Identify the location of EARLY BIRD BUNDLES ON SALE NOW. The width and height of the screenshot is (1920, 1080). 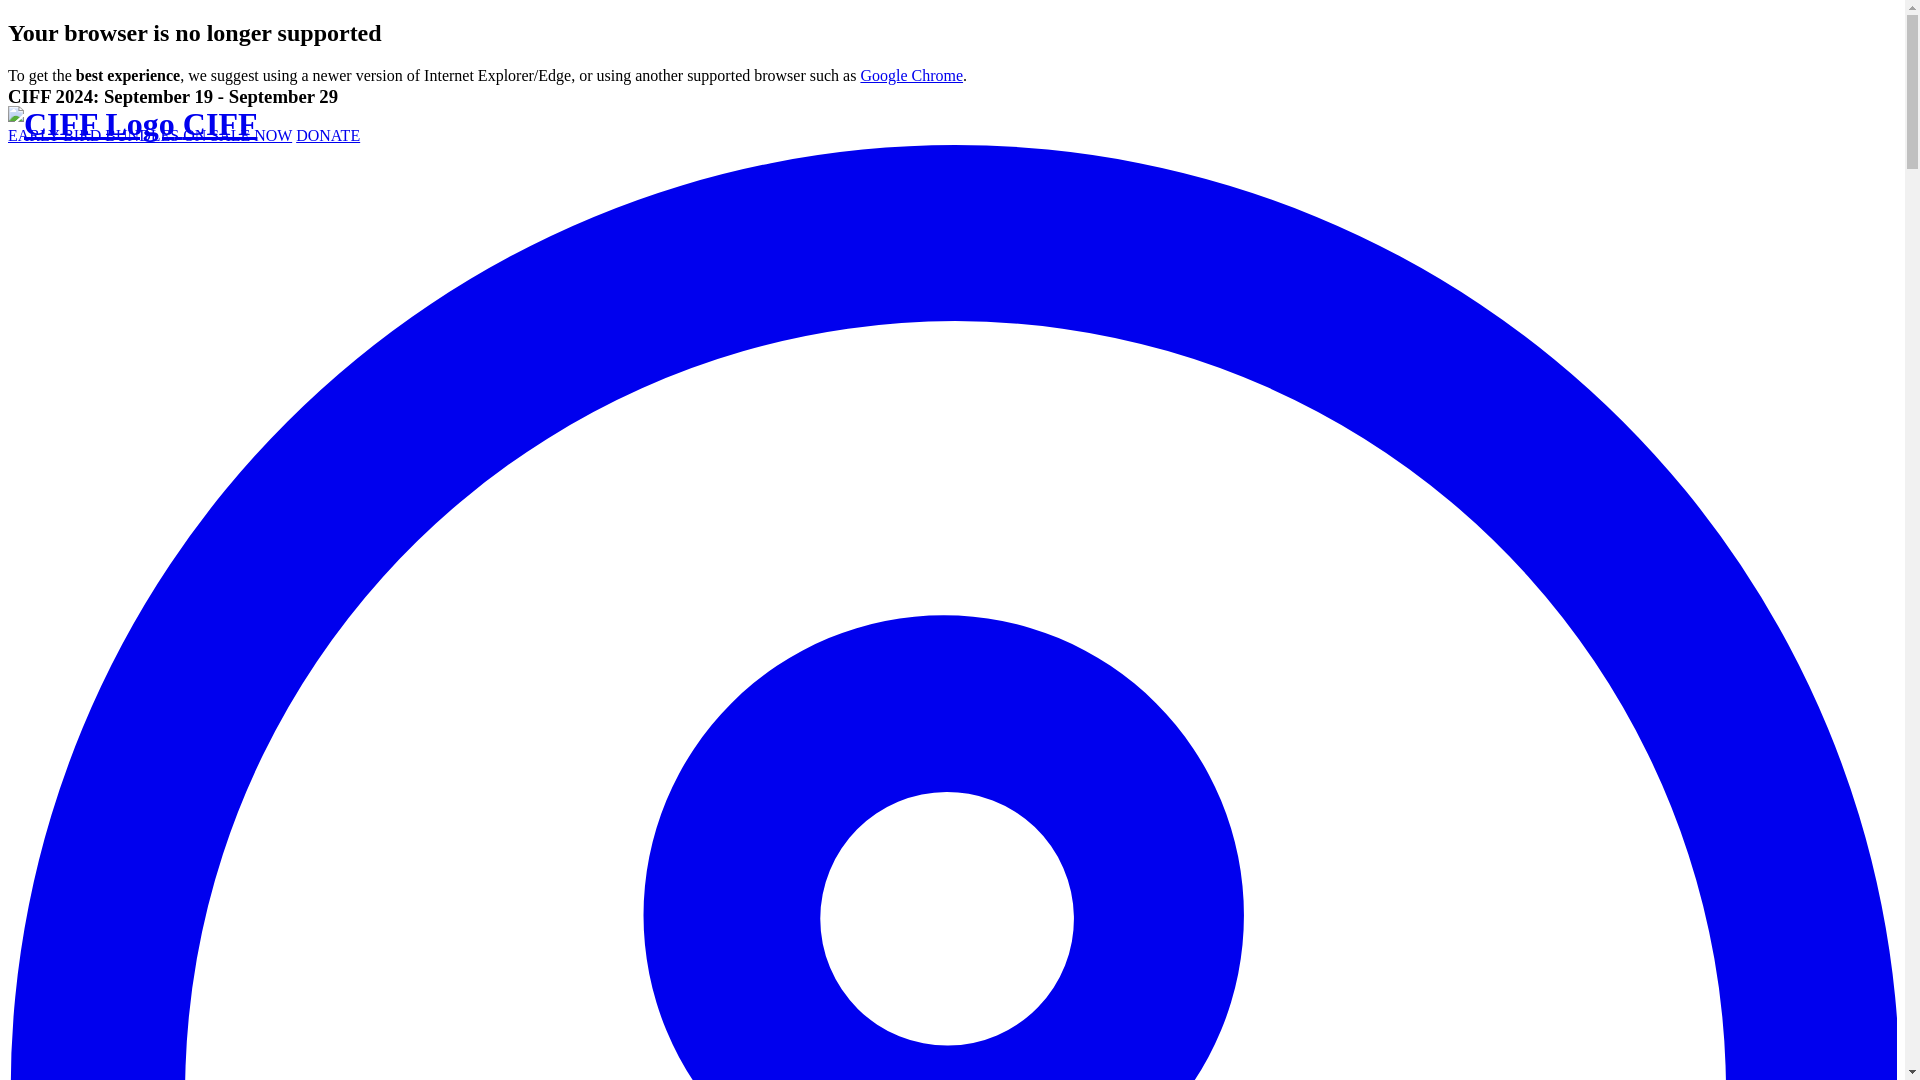
(149, 135).